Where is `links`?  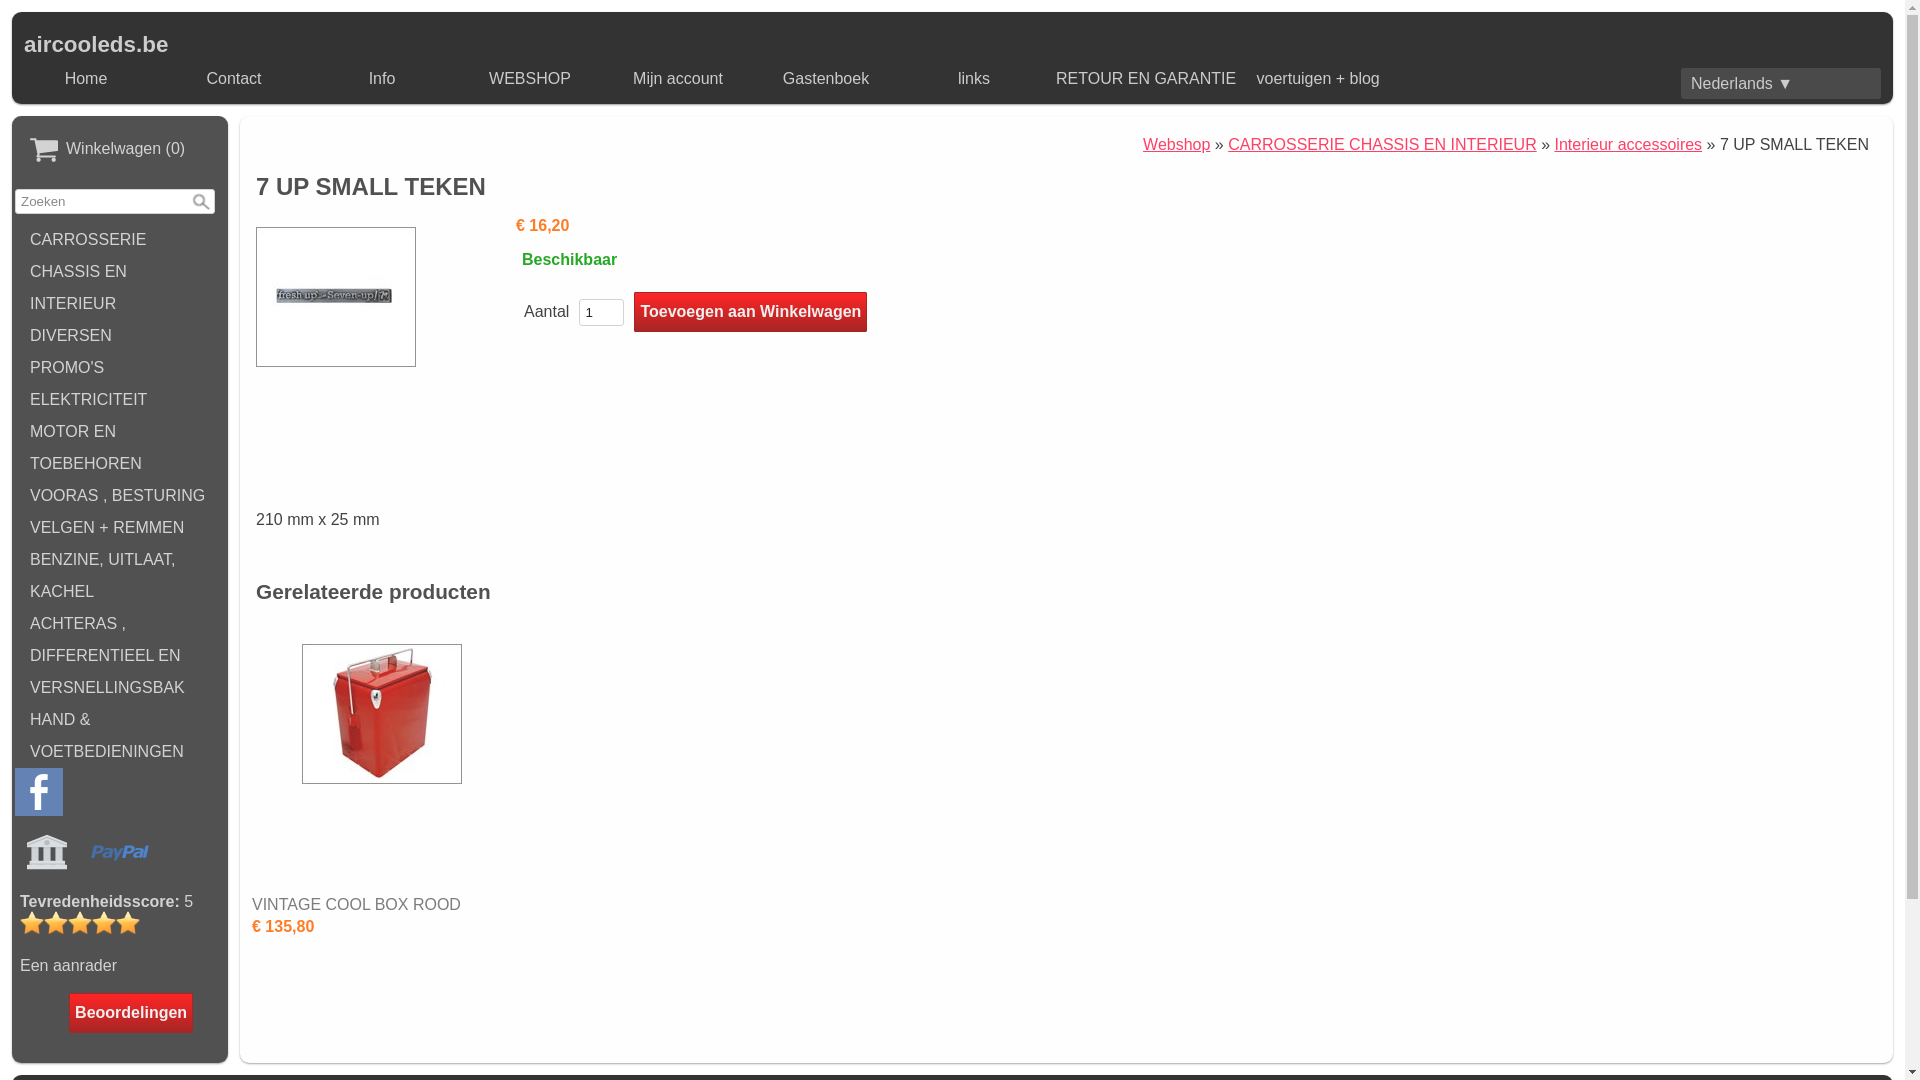 links is located at coordinates (974, 79).